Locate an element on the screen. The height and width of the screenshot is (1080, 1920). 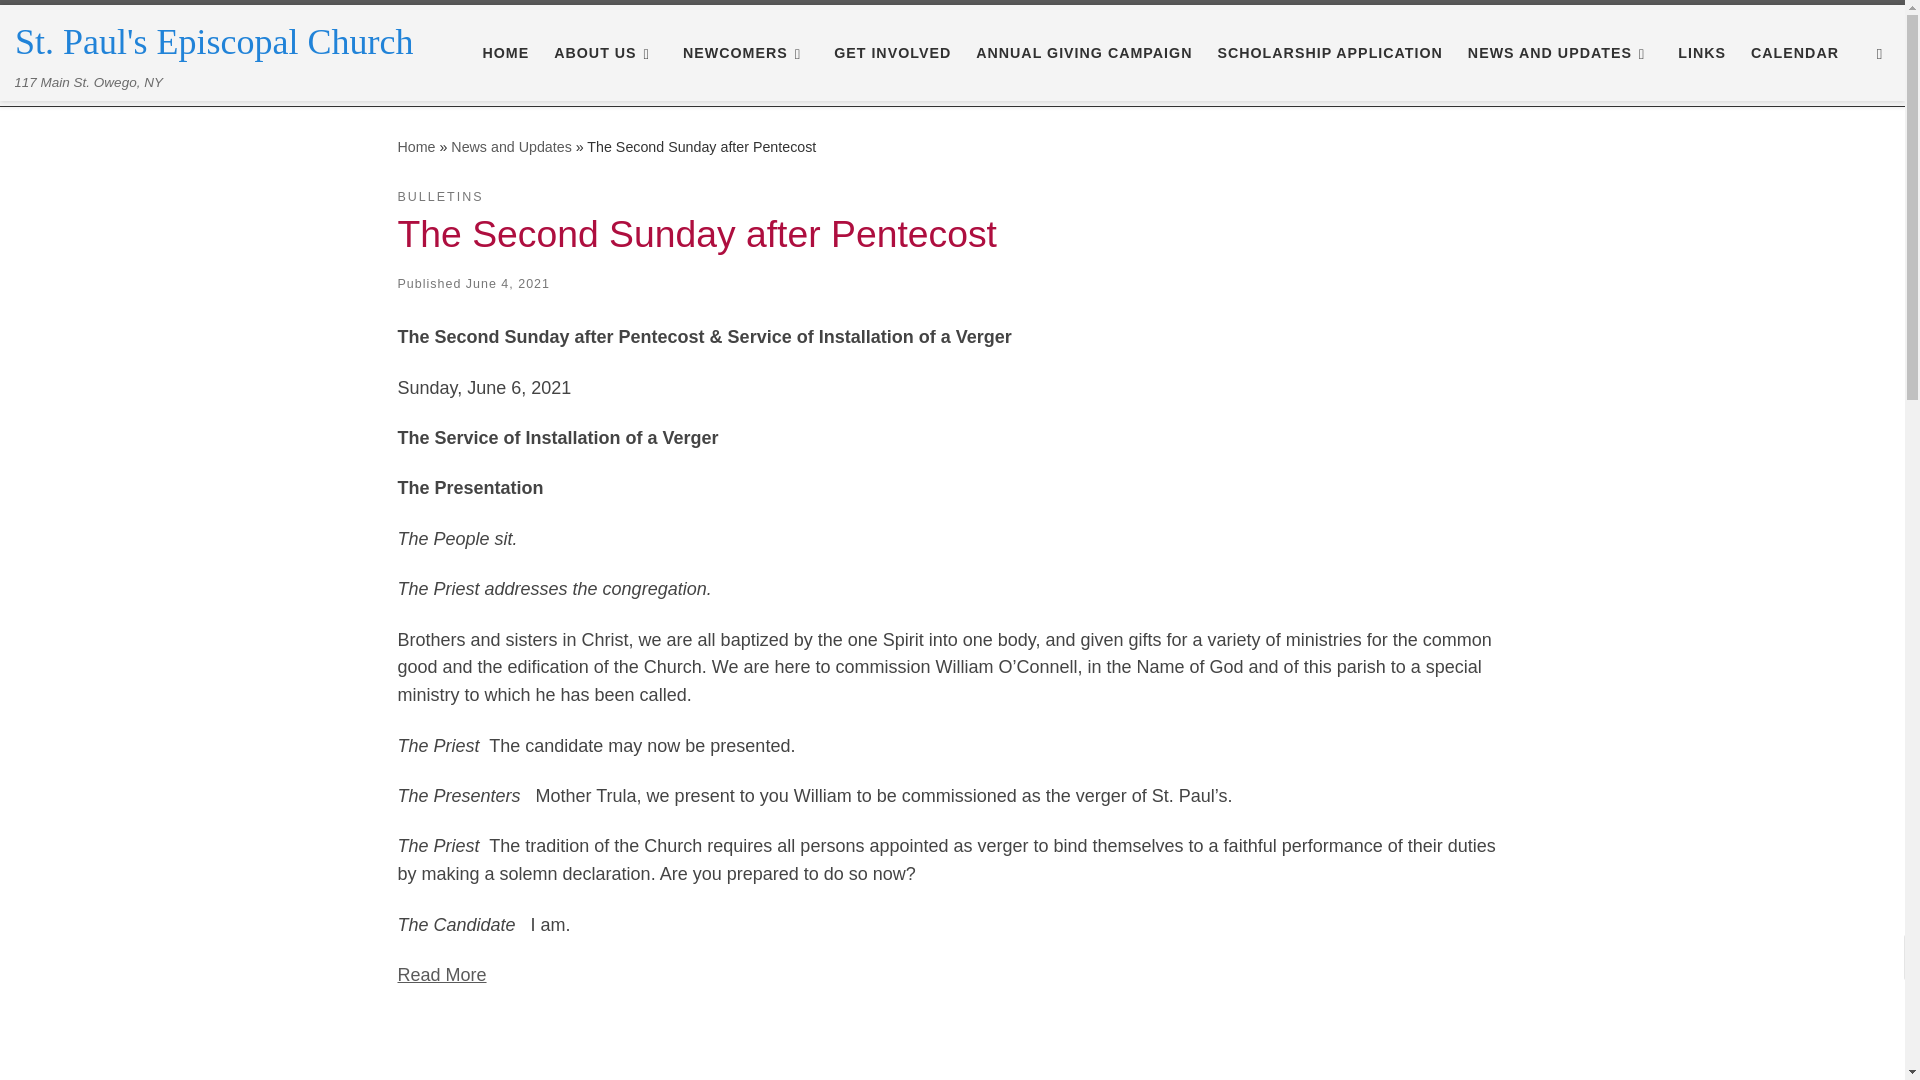
LINKS is located at coordinates (1702, 53).